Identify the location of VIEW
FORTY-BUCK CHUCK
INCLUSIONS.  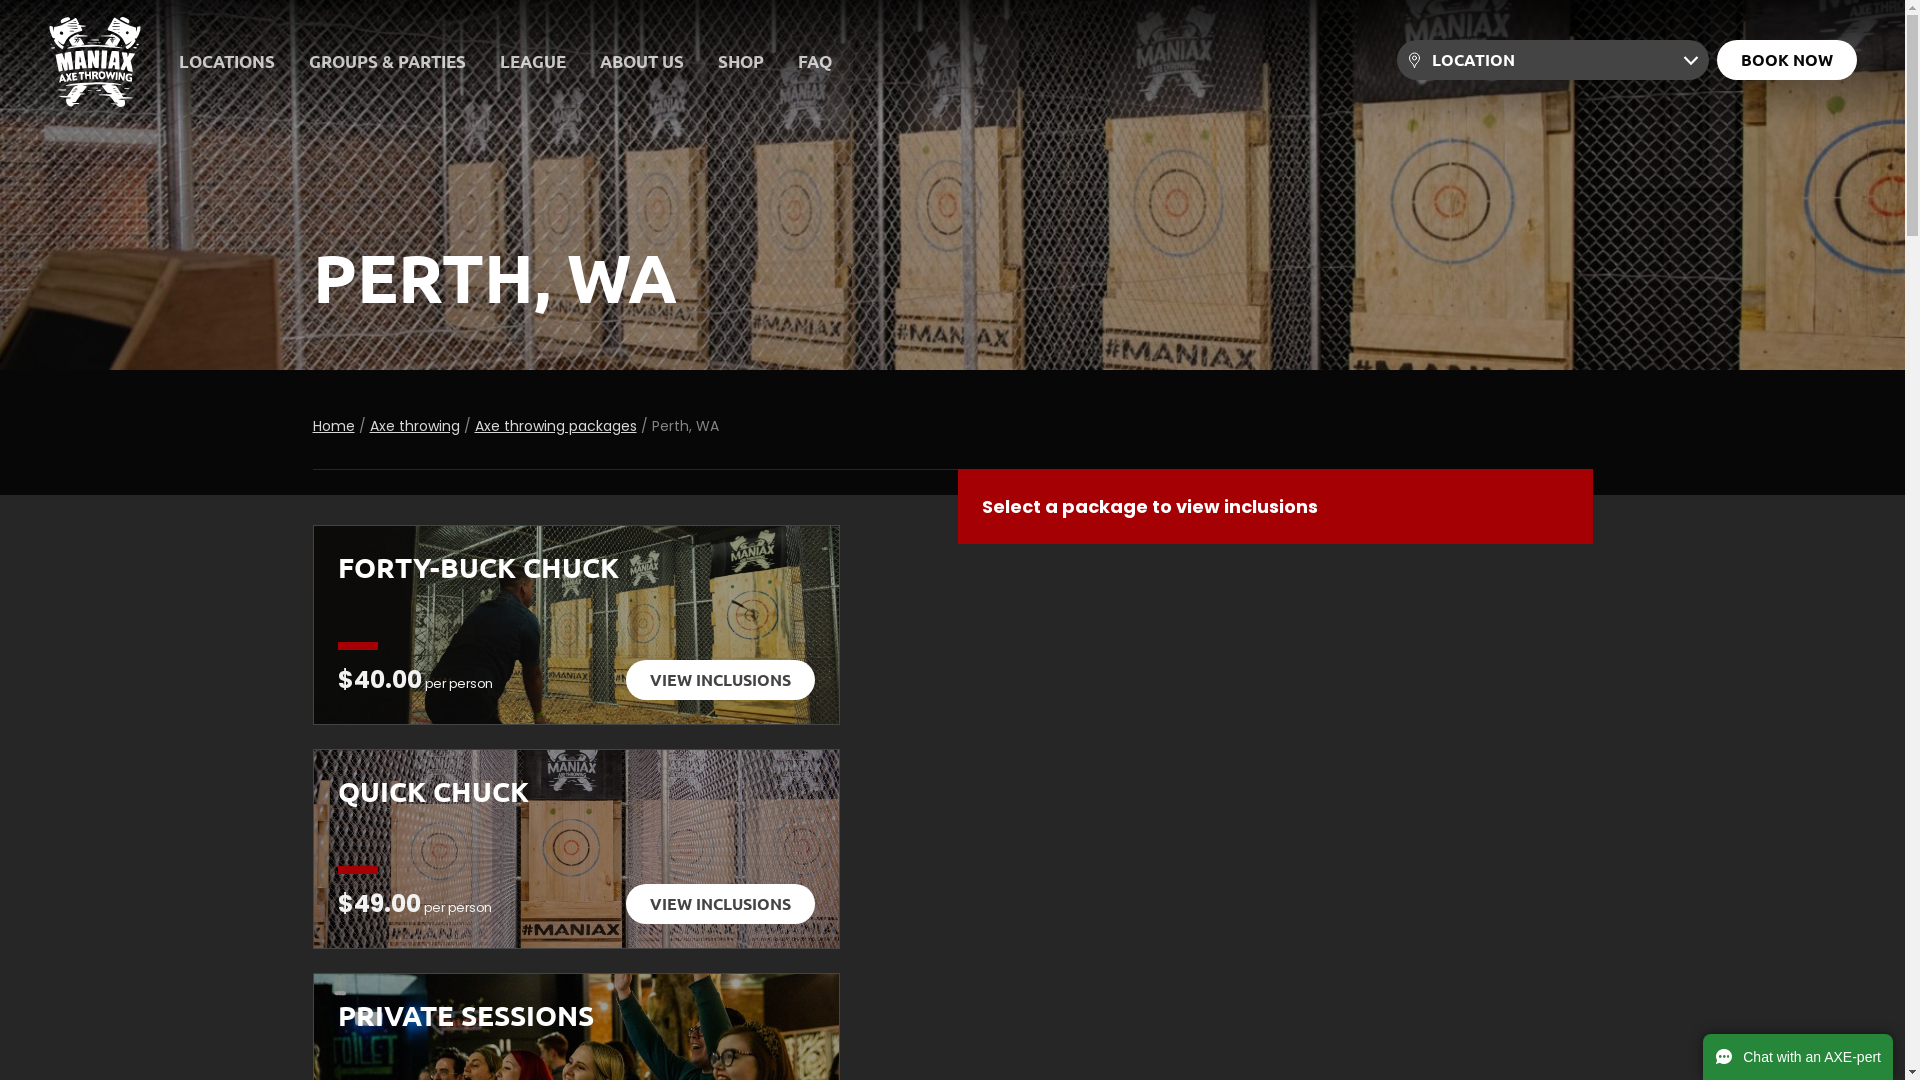
(720, 680).